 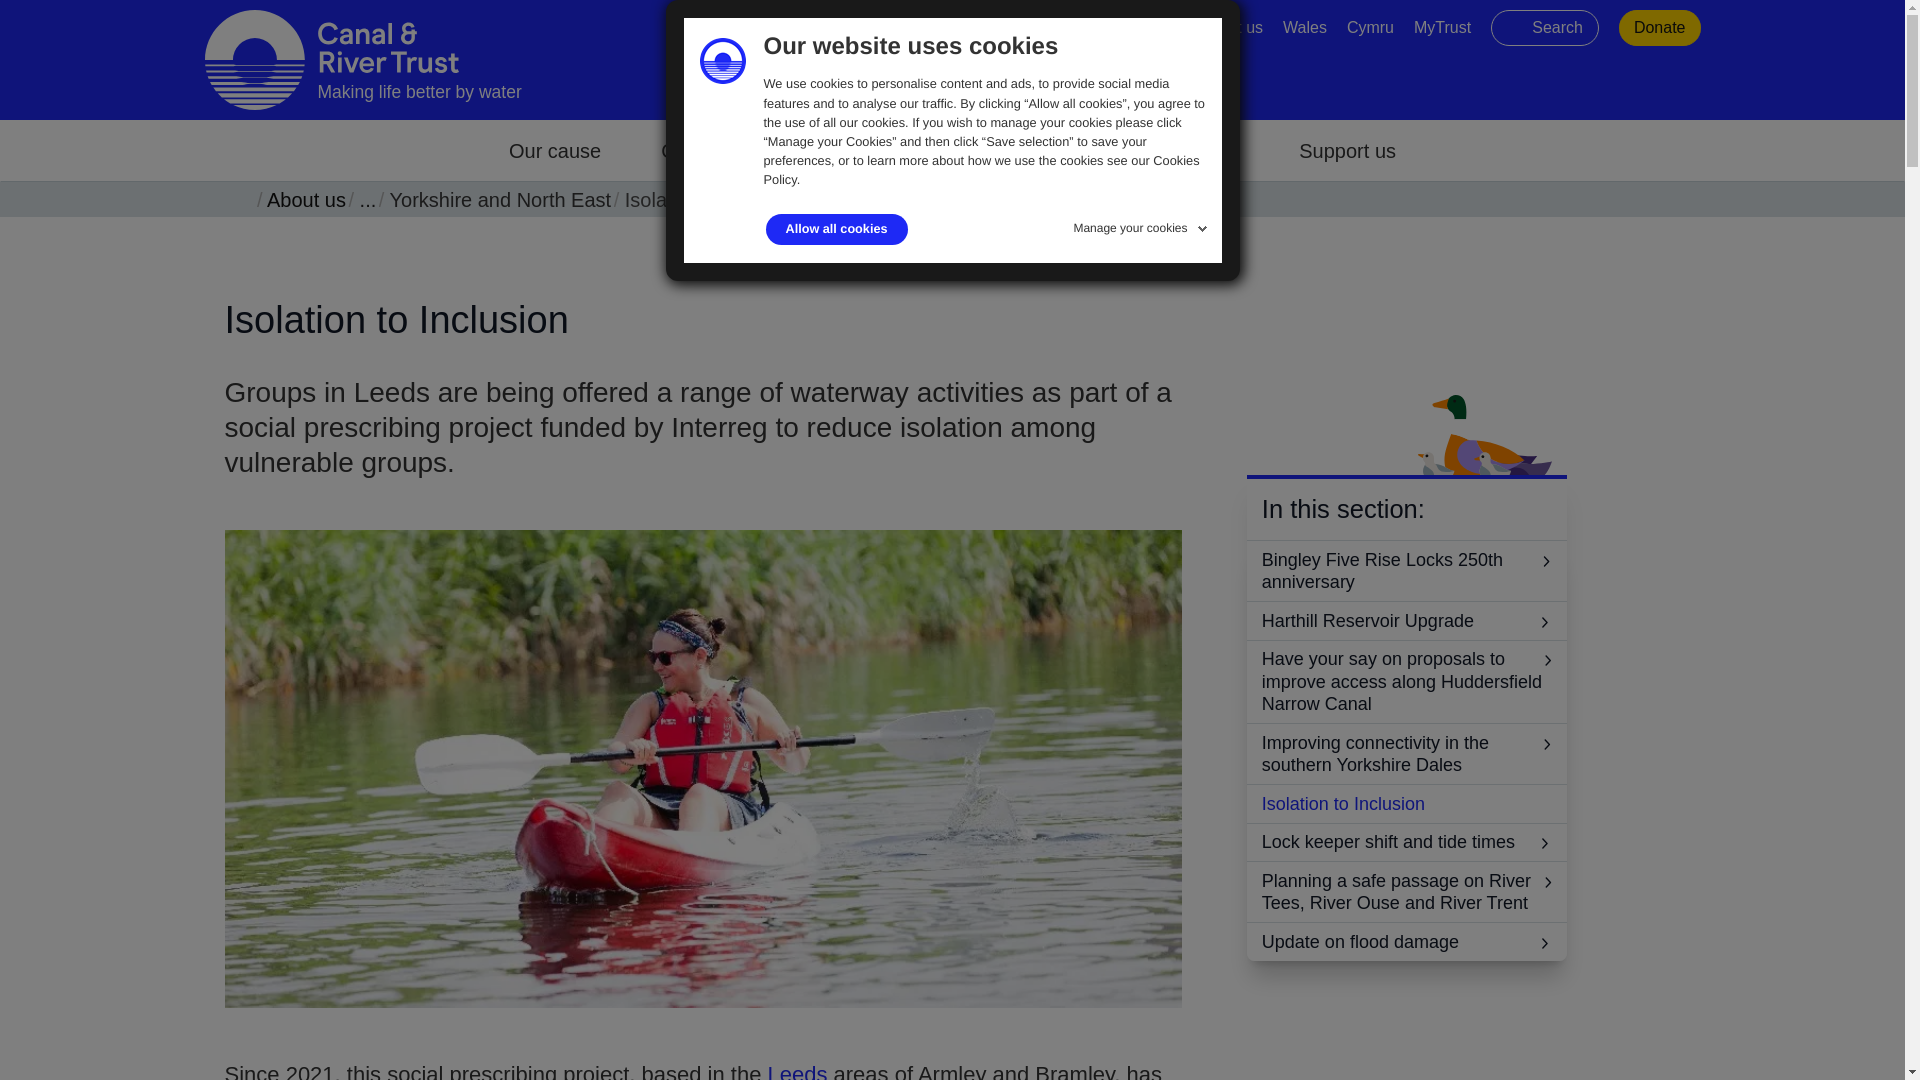 I want to click on Allow all cookies, so click(x=837, y=230).